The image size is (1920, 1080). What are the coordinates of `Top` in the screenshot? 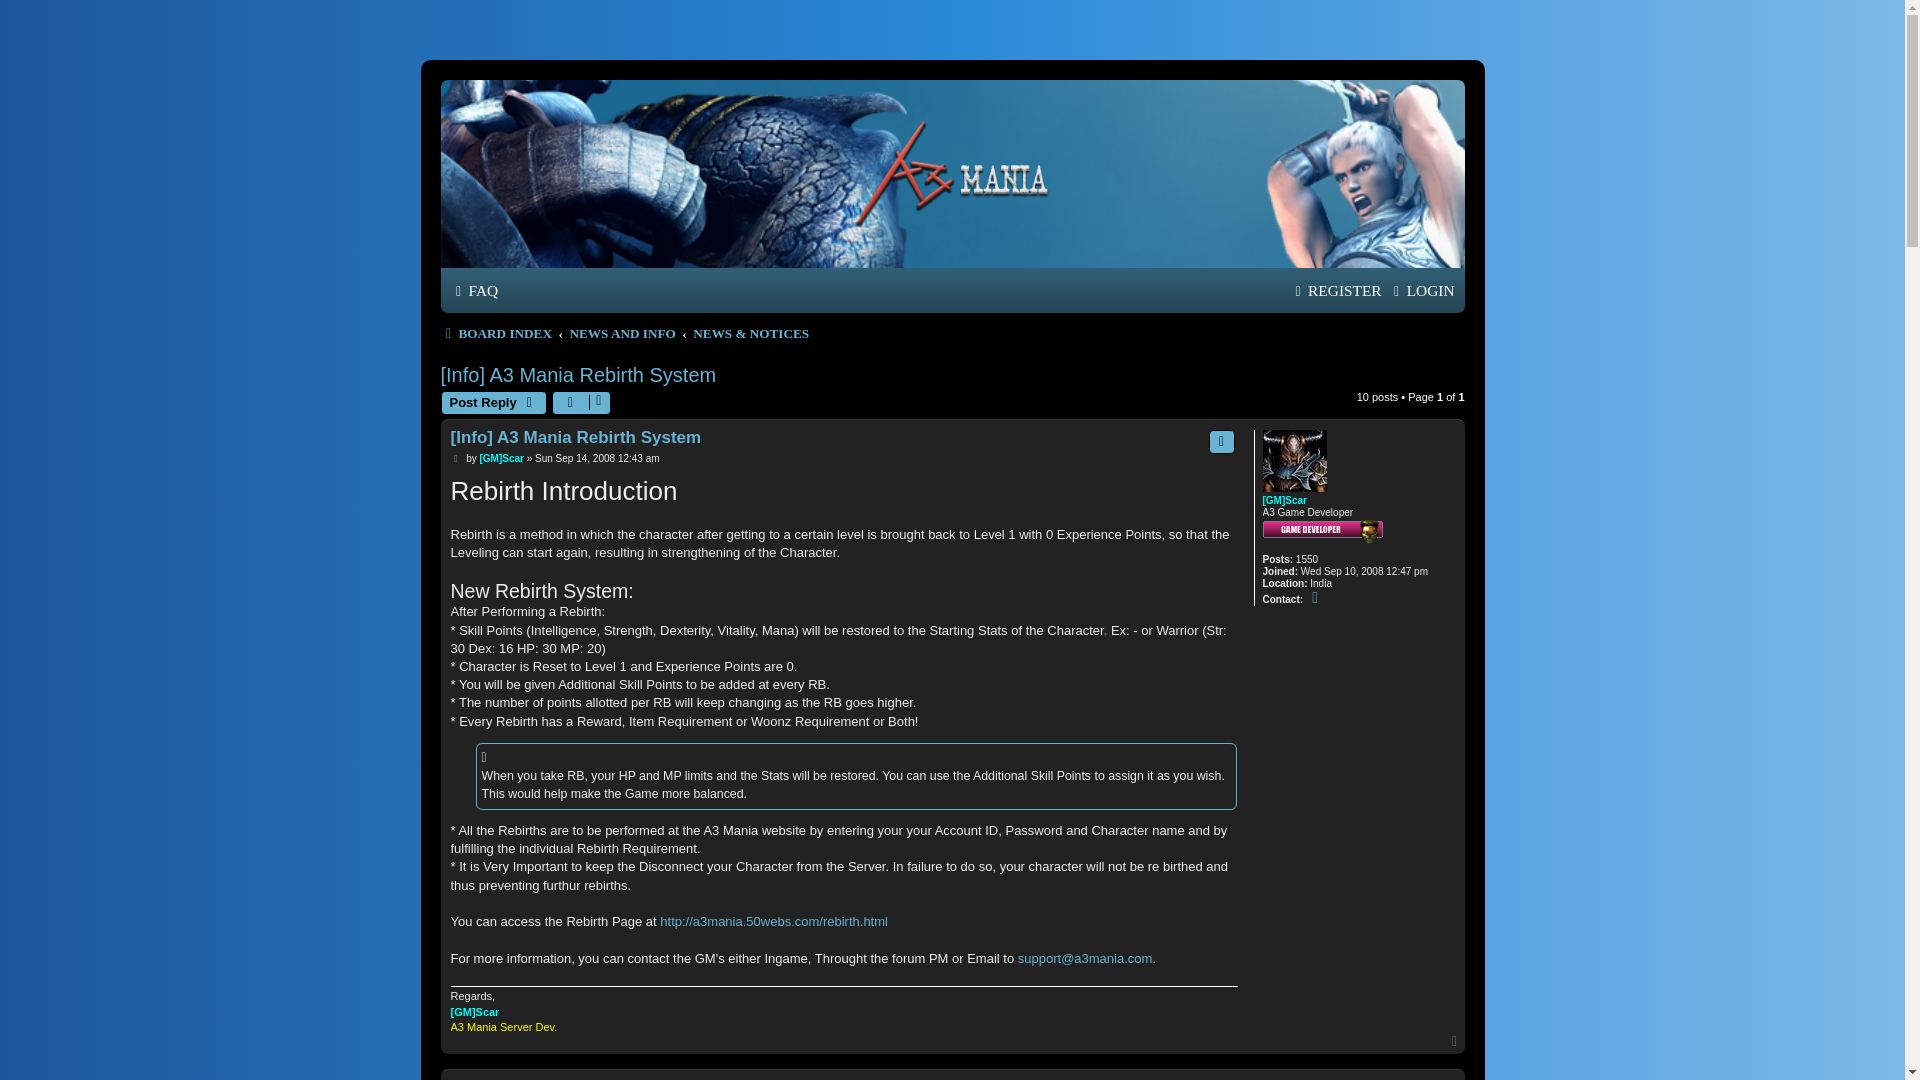 It's located at (1456, 1041).